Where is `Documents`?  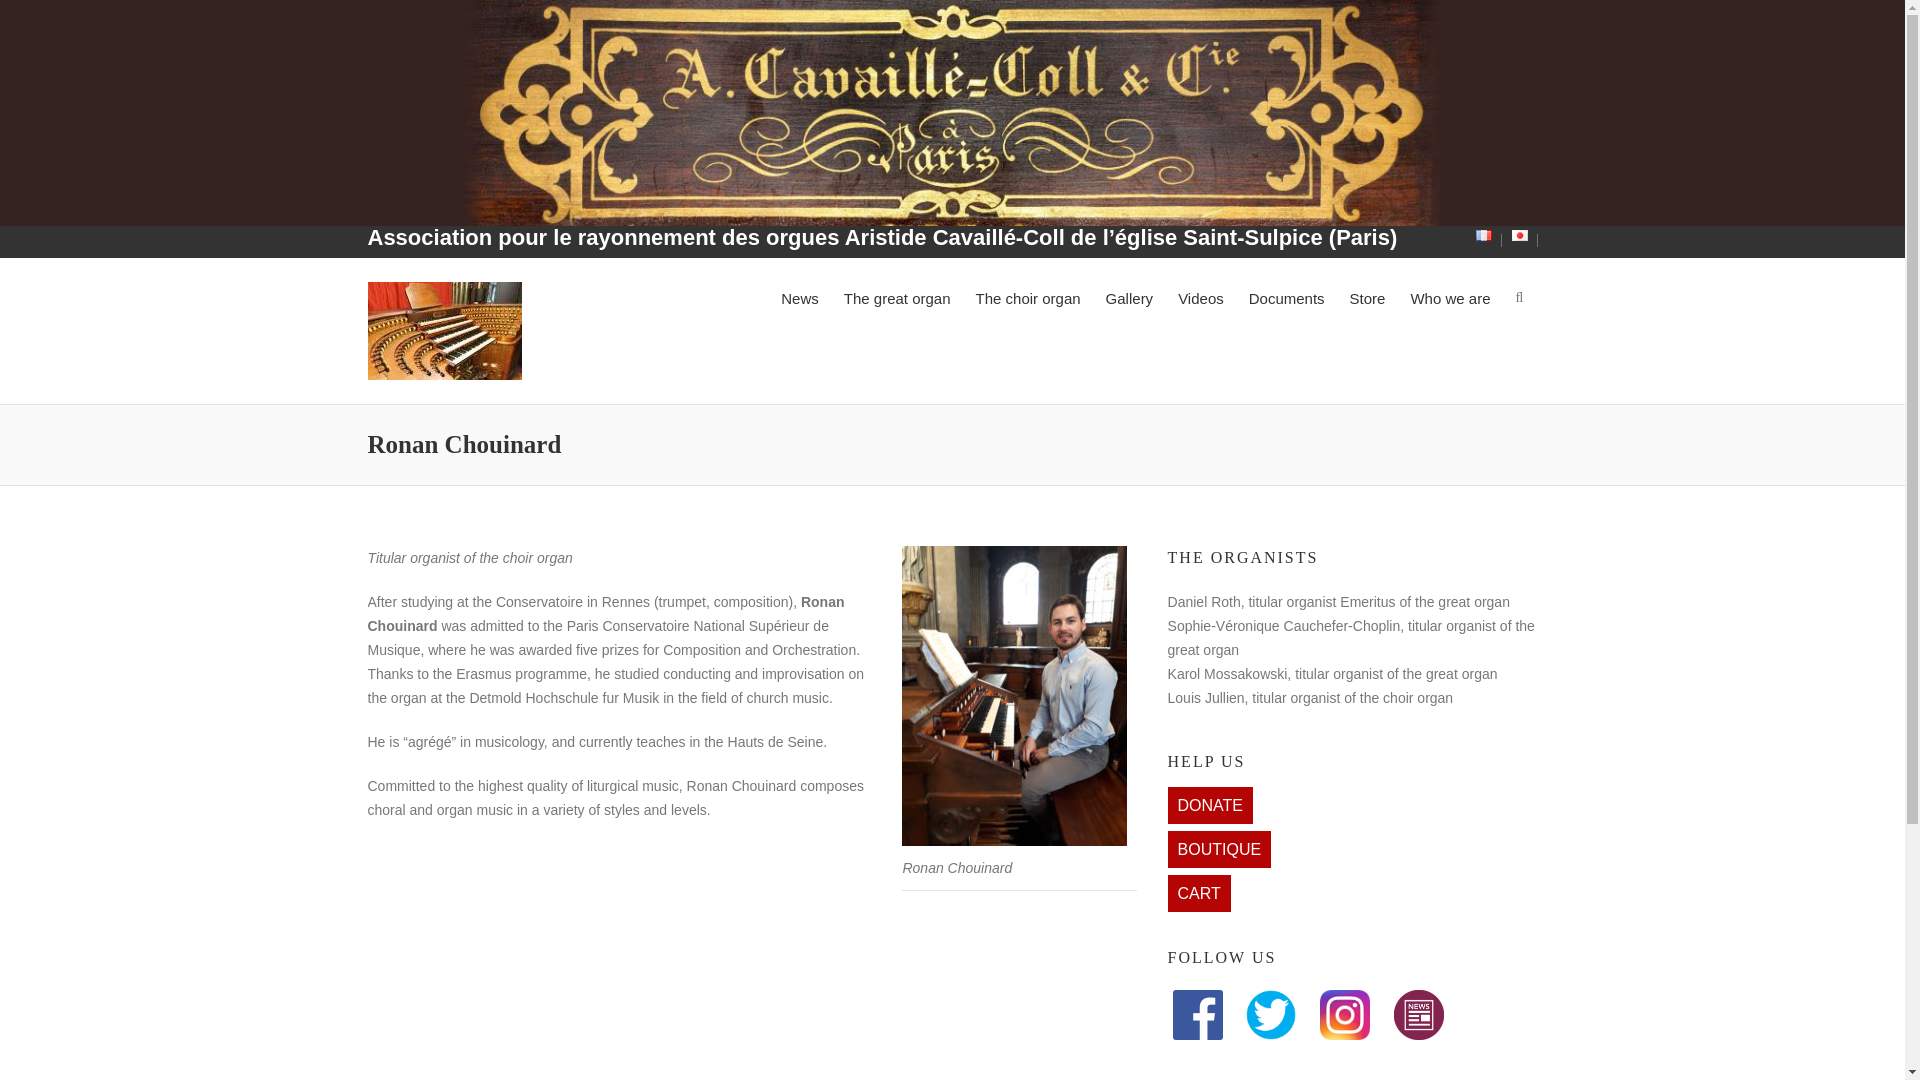
Documents is located at coordinates (1286, 297).